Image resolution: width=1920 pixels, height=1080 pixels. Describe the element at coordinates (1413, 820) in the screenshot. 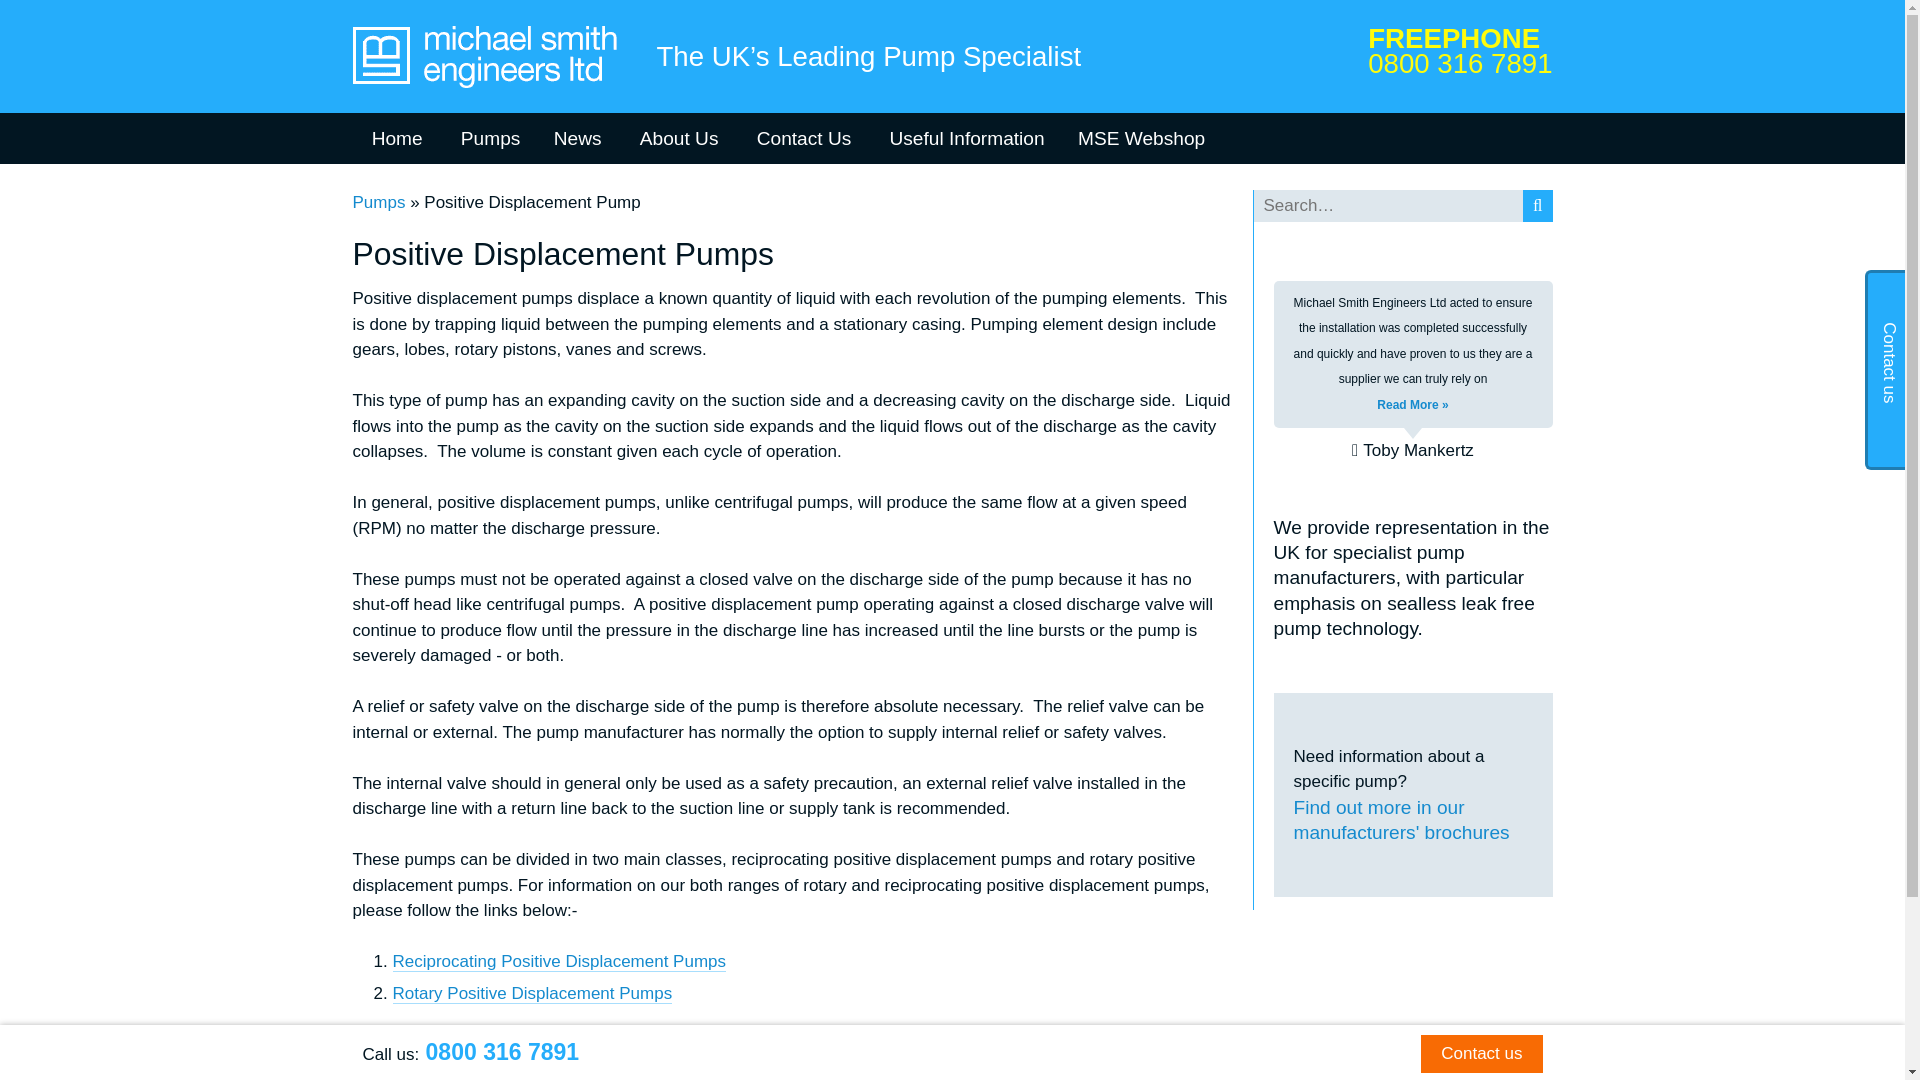

I see `Find out more in our manufacturers' brochures` at that location.